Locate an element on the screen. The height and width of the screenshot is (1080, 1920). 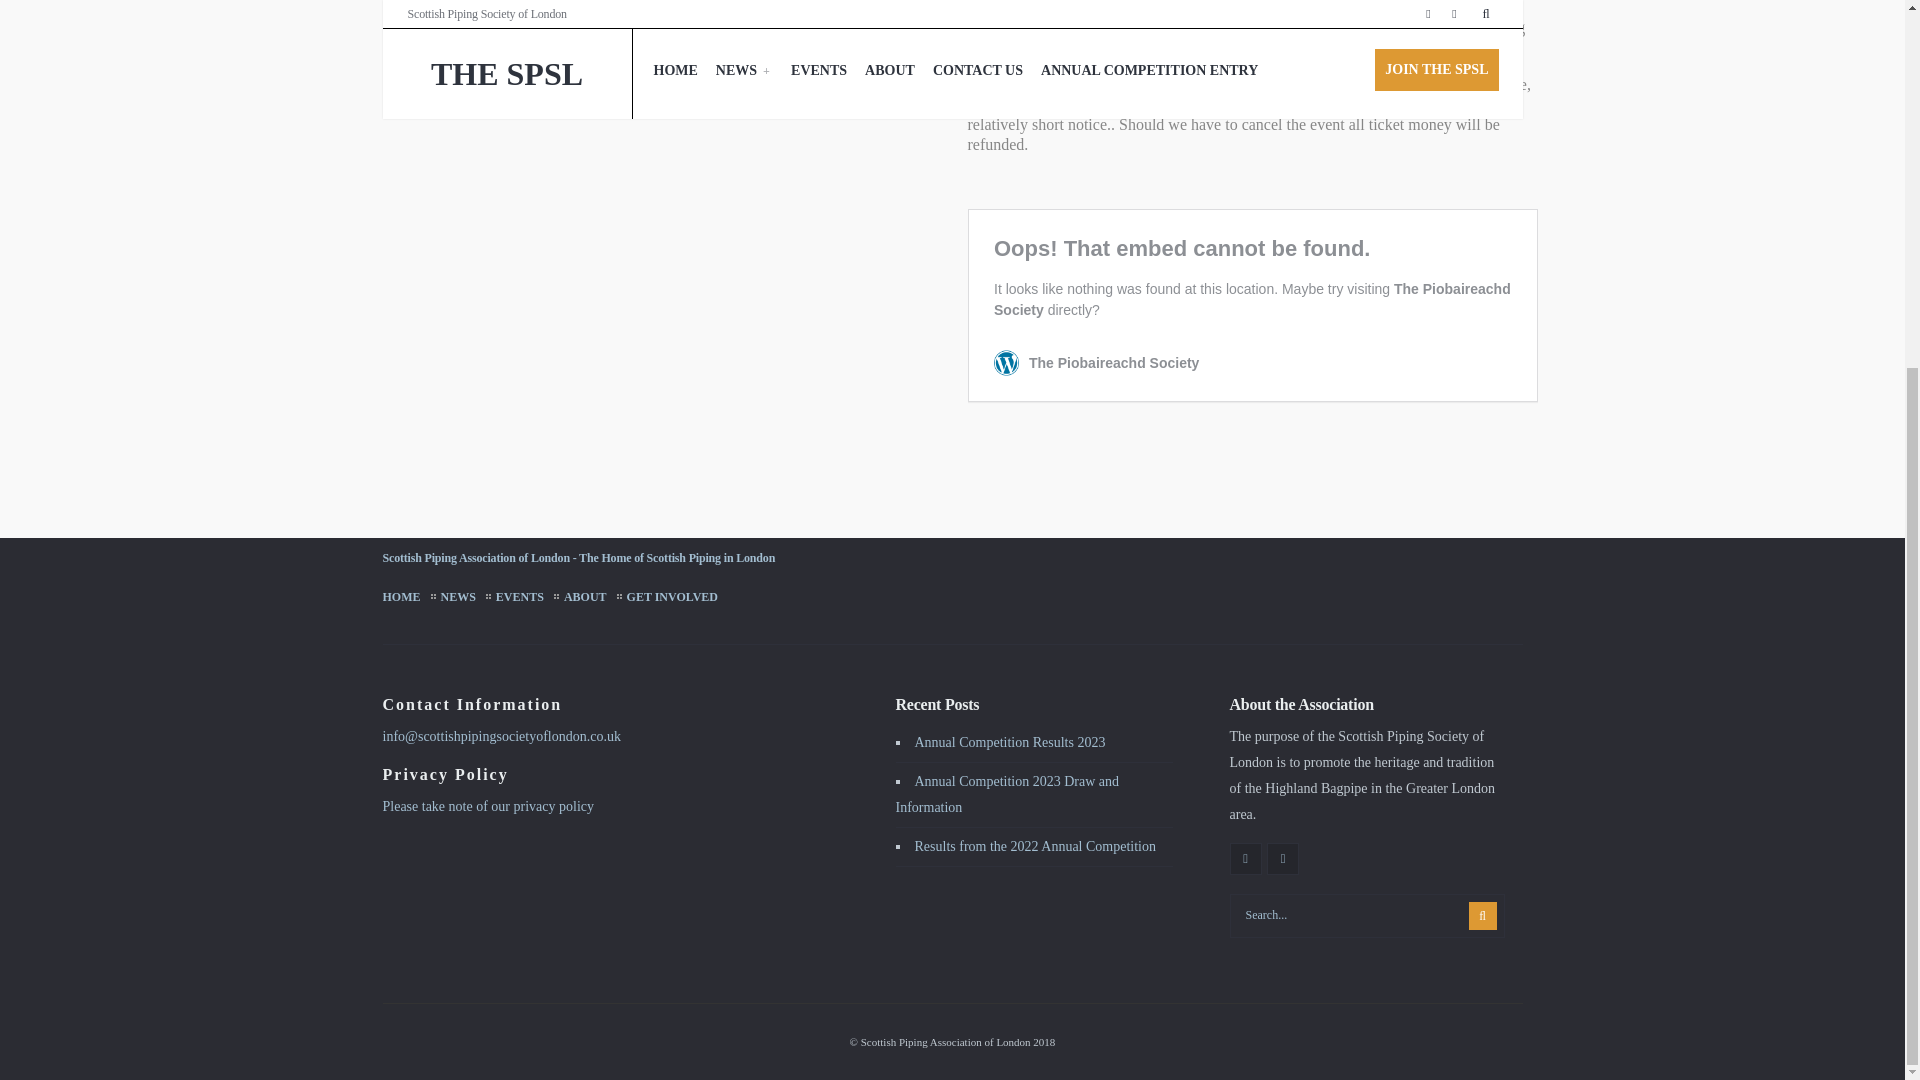
NEWS is located at coordinates (458, 597).